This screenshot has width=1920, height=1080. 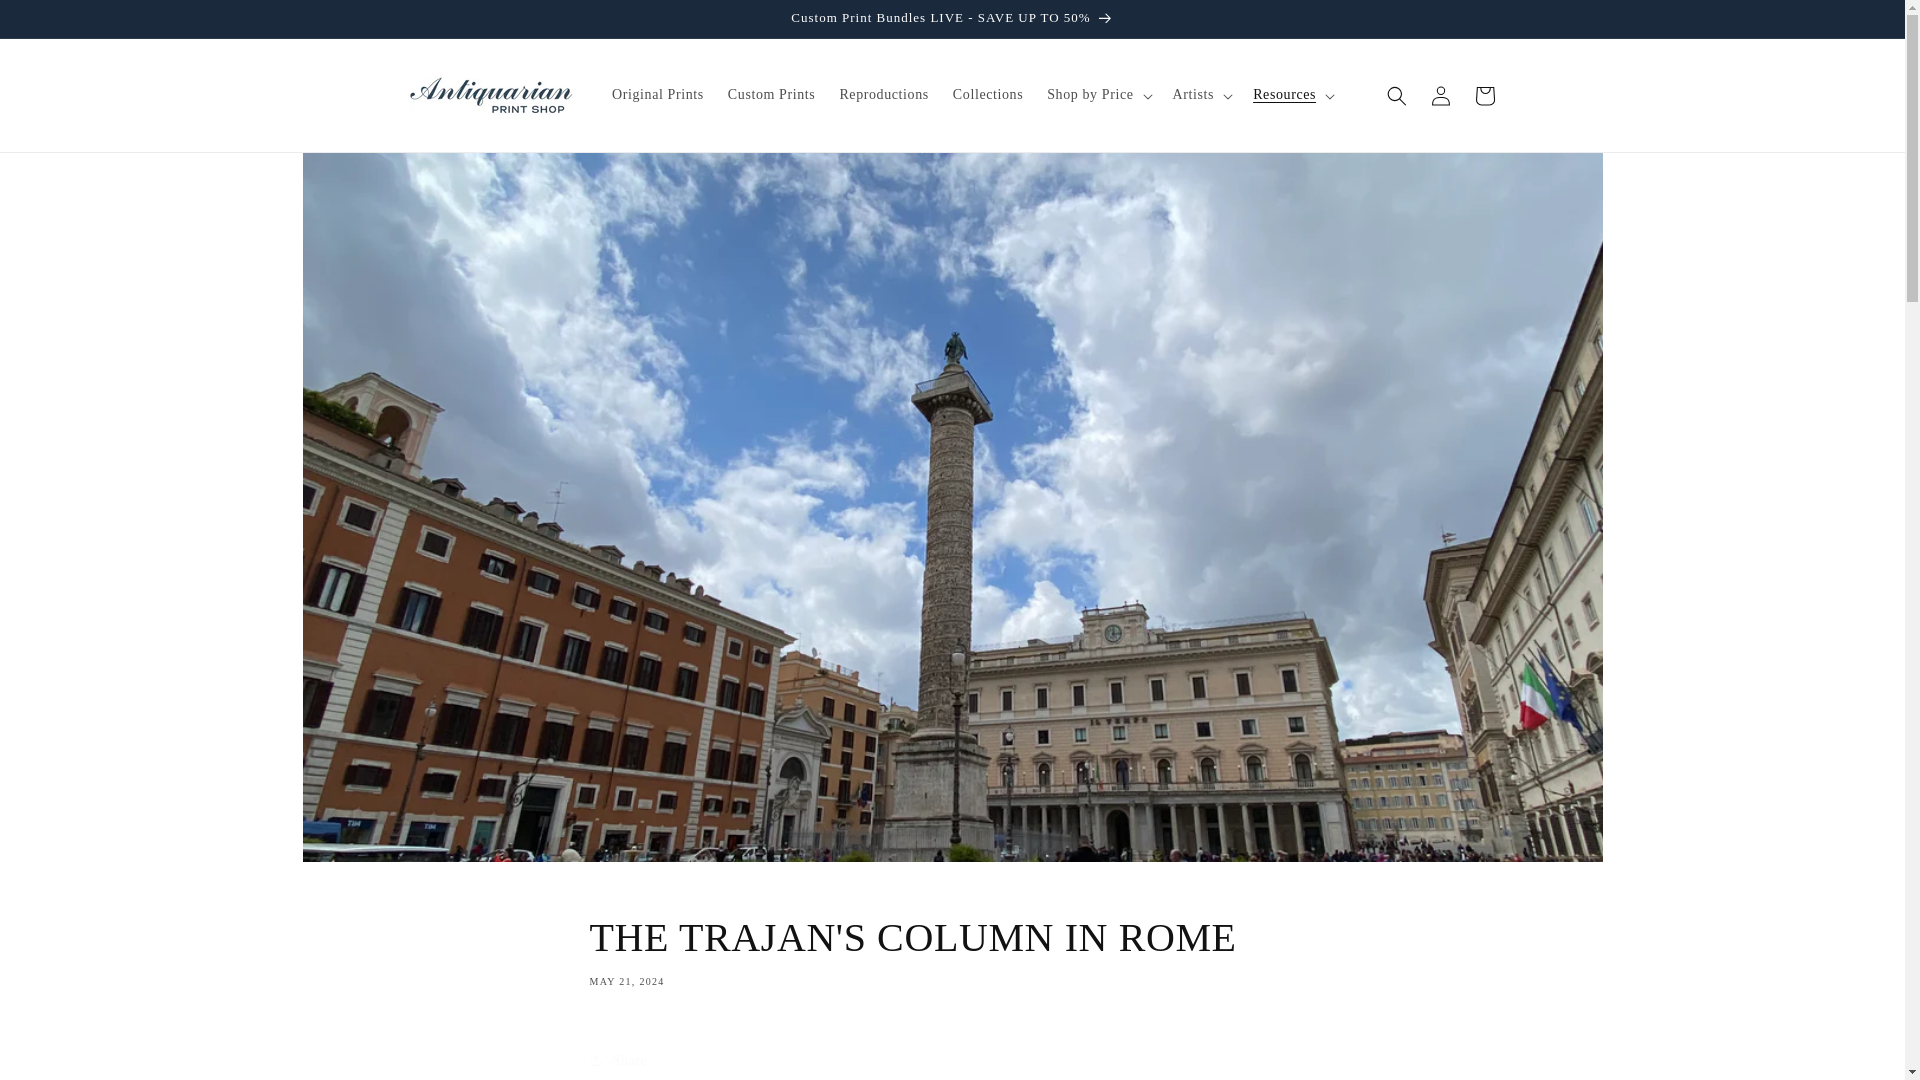 What do you see at coordinates (952, 950) in the screenshot?
I see `Skip to content` at bounding box center [952, 950].